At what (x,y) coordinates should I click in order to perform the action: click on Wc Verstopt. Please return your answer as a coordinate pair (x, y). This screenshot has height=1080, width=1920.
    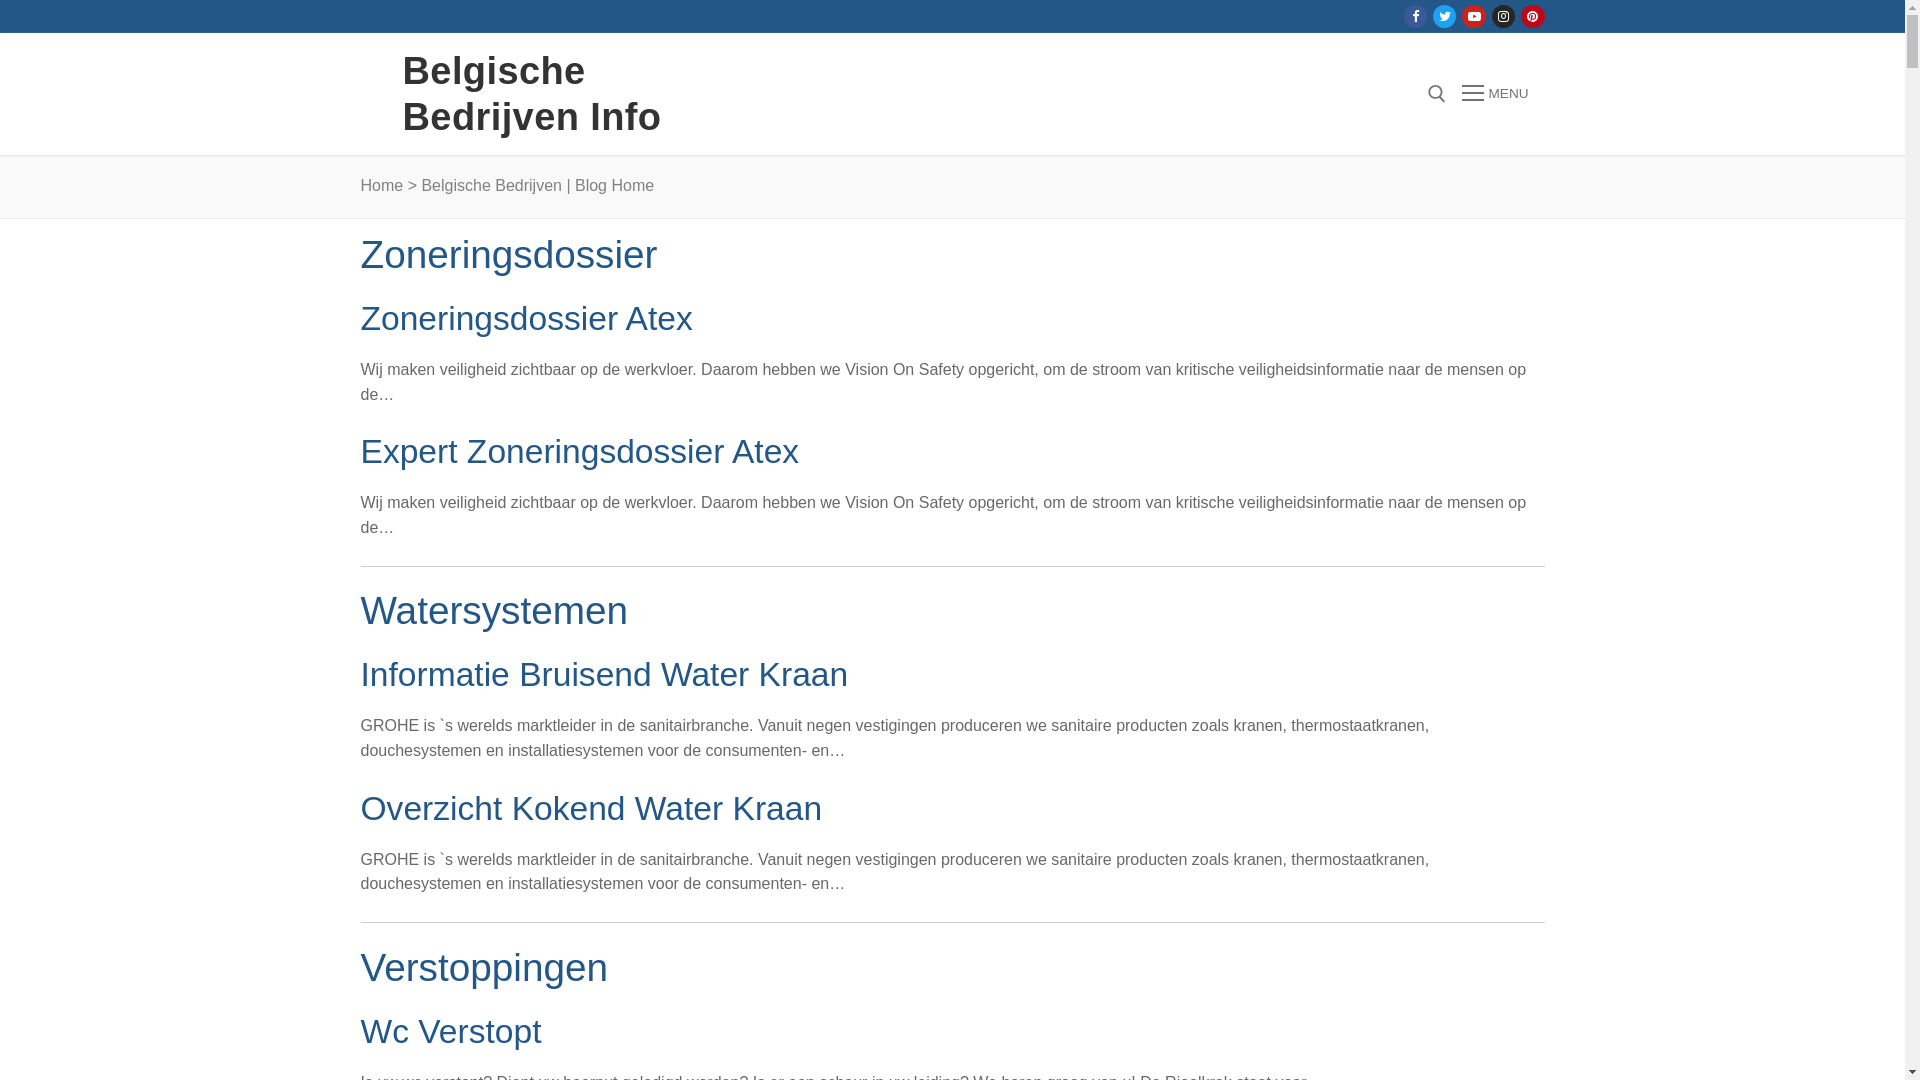
    Looking at the image, I should click on (450, 1032).